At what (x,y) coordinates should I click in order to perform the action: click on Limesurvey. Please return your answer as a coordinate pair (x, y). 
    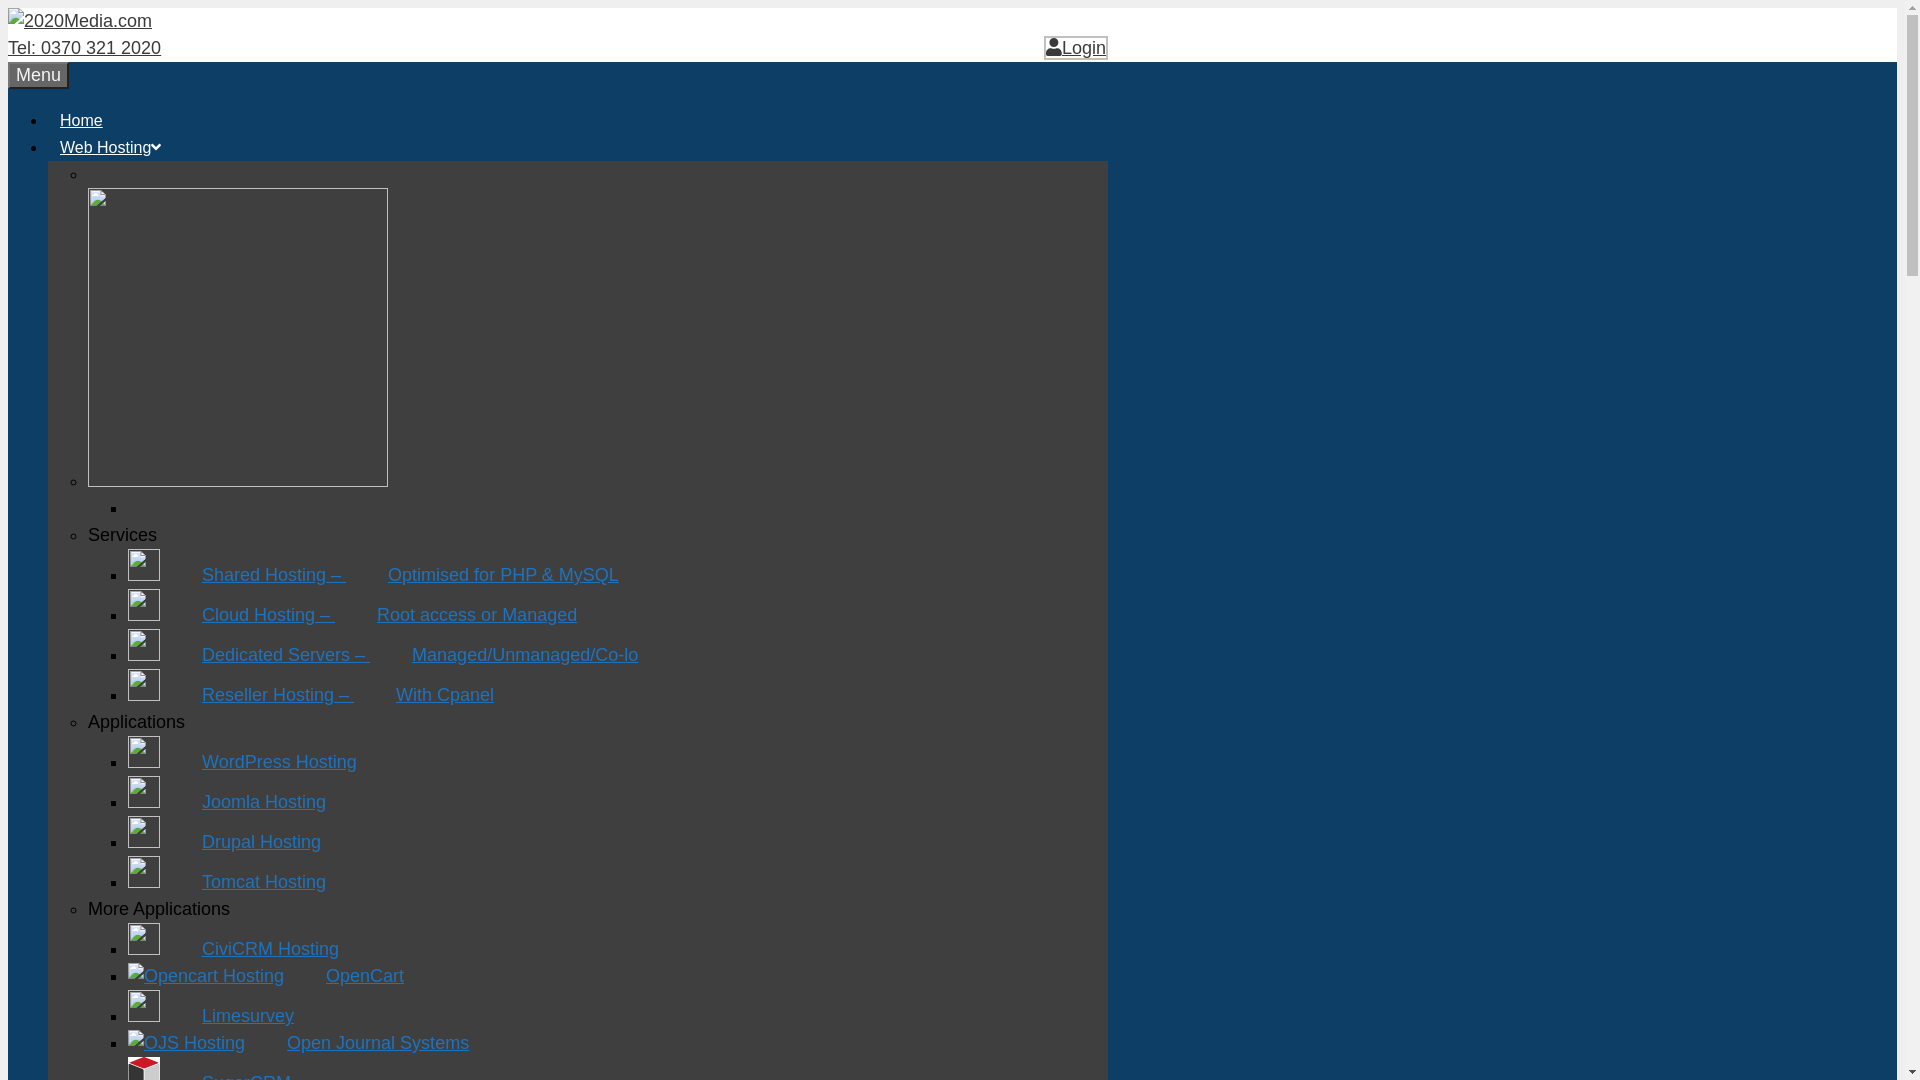
    Looking at the image, I should click on (211, 1016).